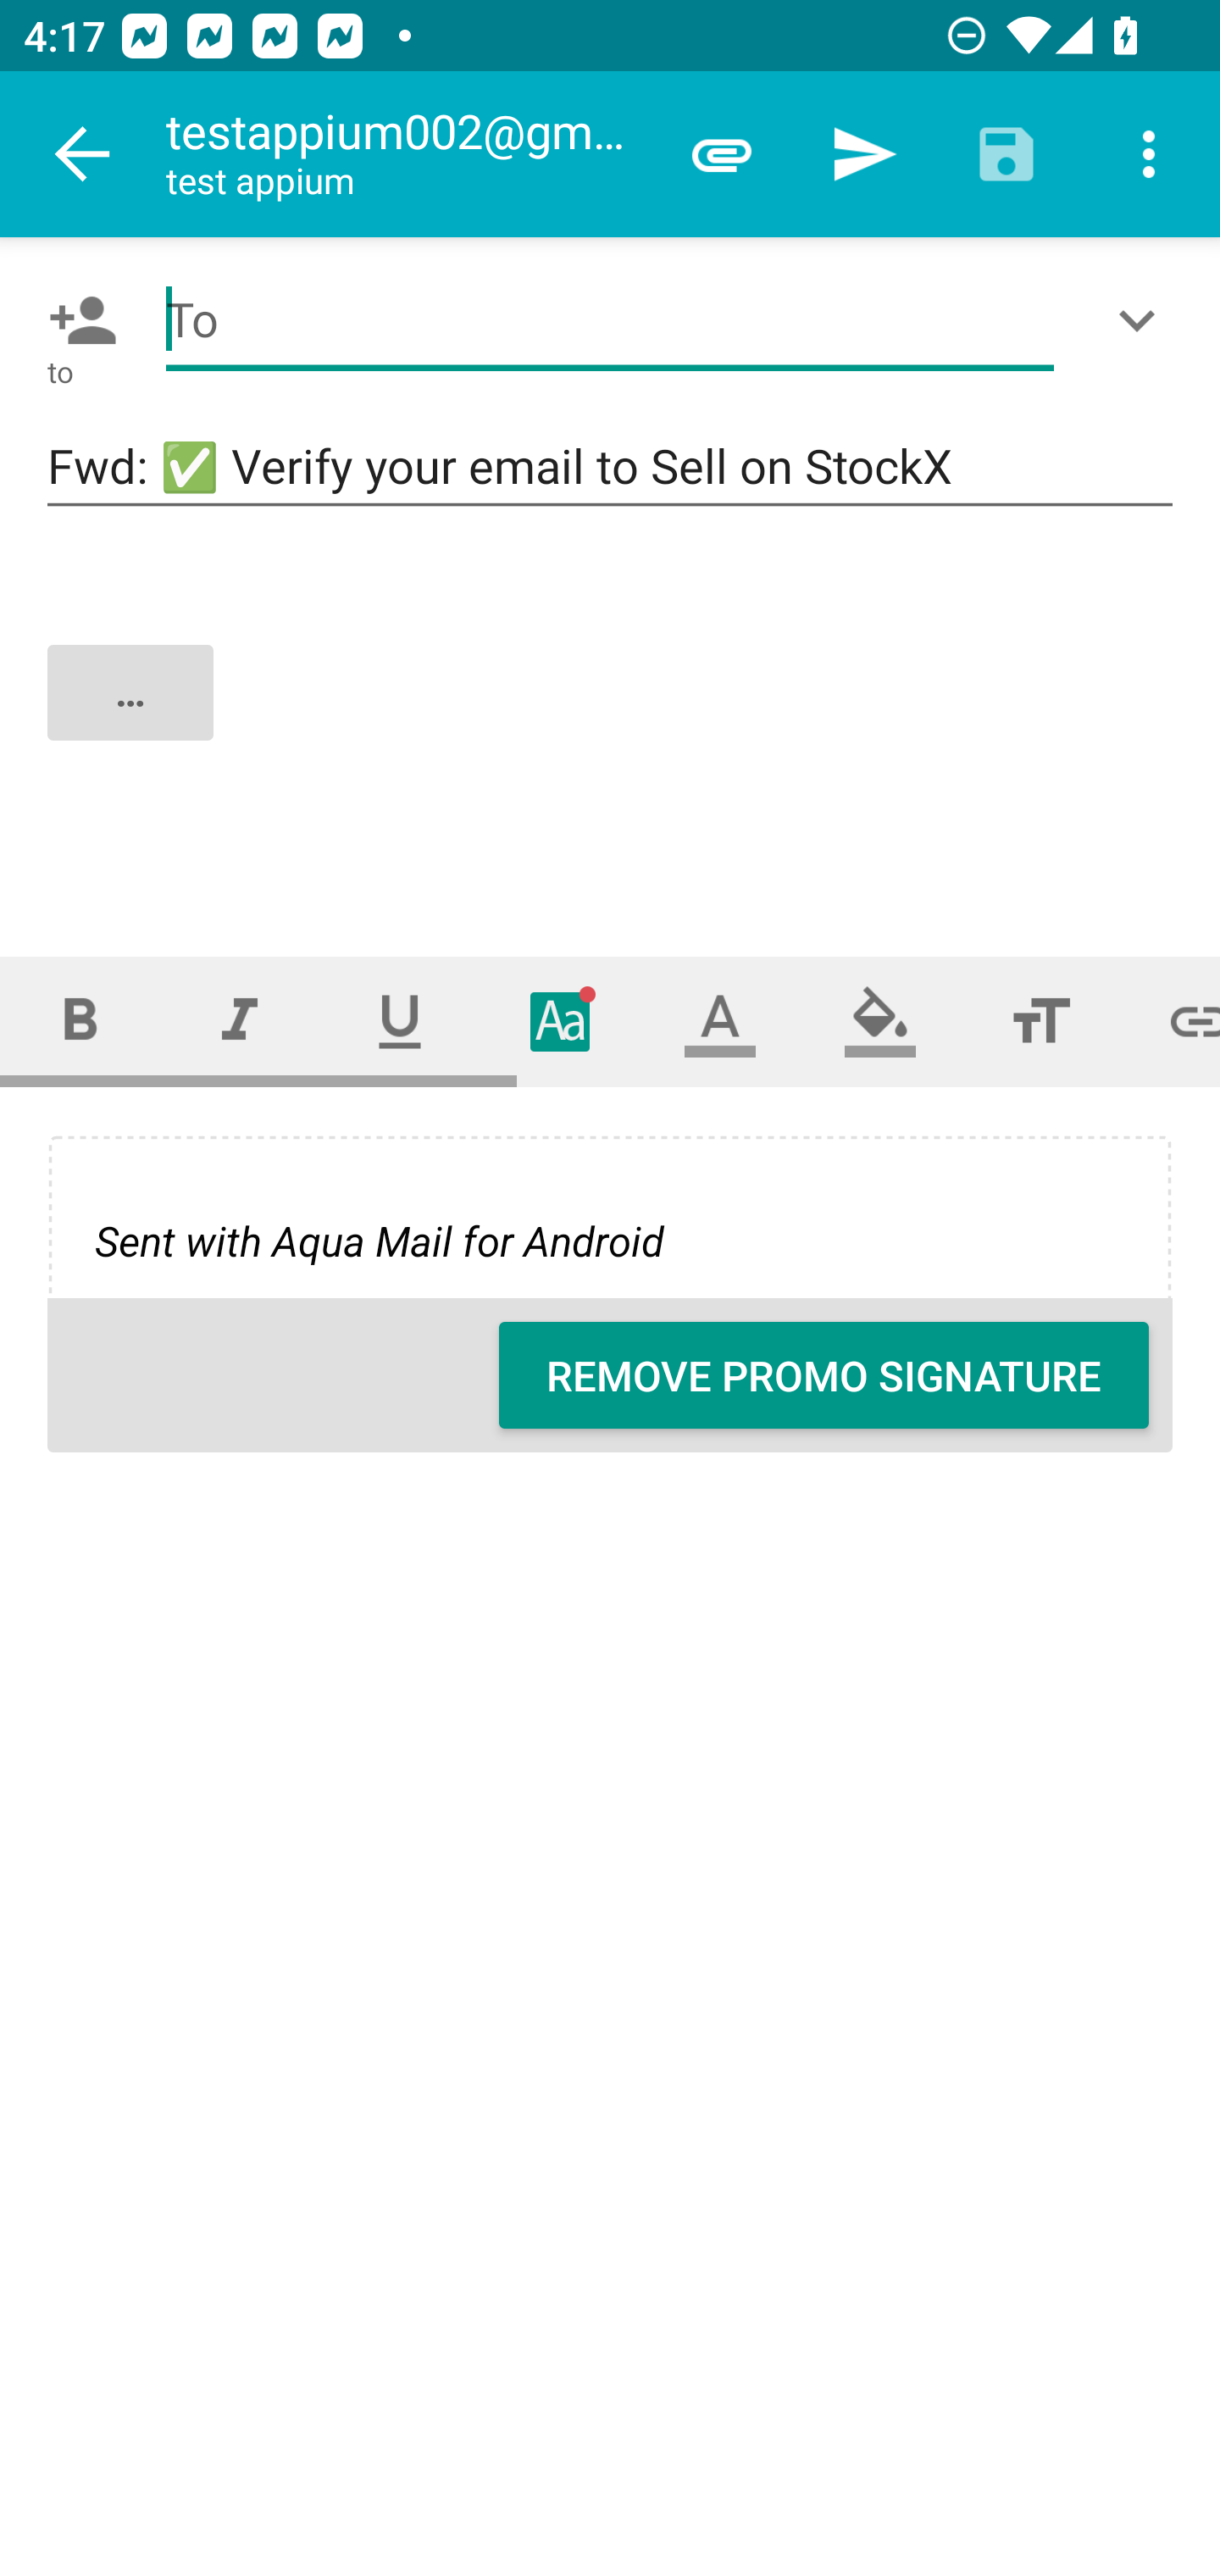 The image size is (1220, 2576). I want to click on Italic, so click(239, 1020).